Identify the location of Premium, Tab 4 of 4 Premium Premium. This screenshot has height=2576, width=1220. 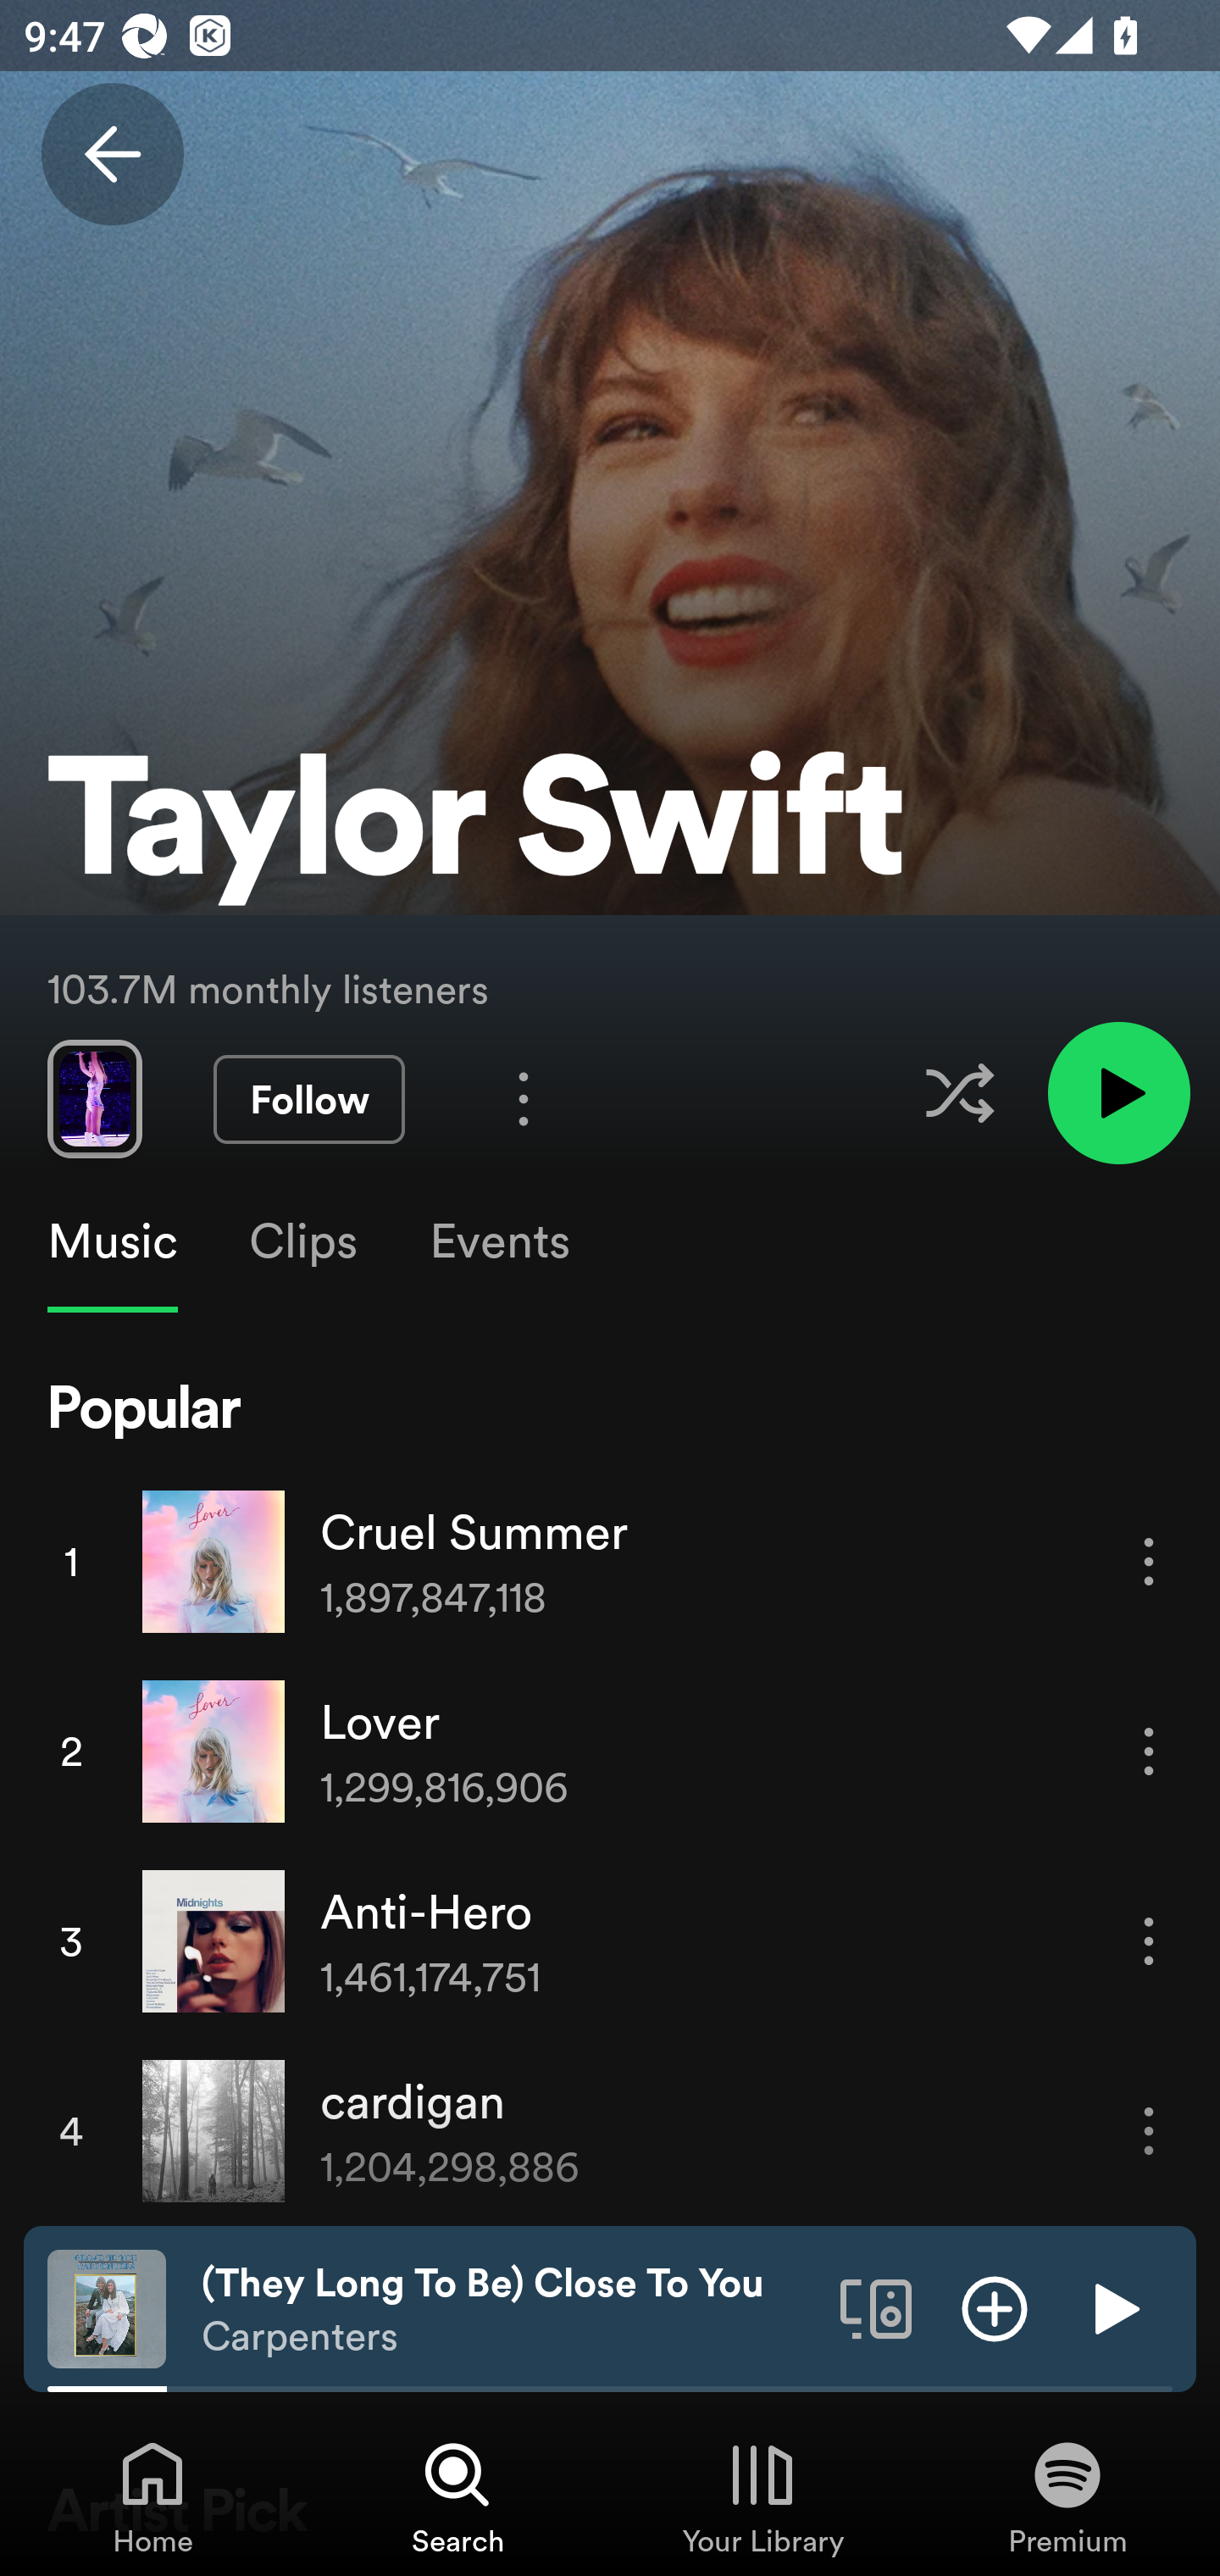
(1067, 2496).